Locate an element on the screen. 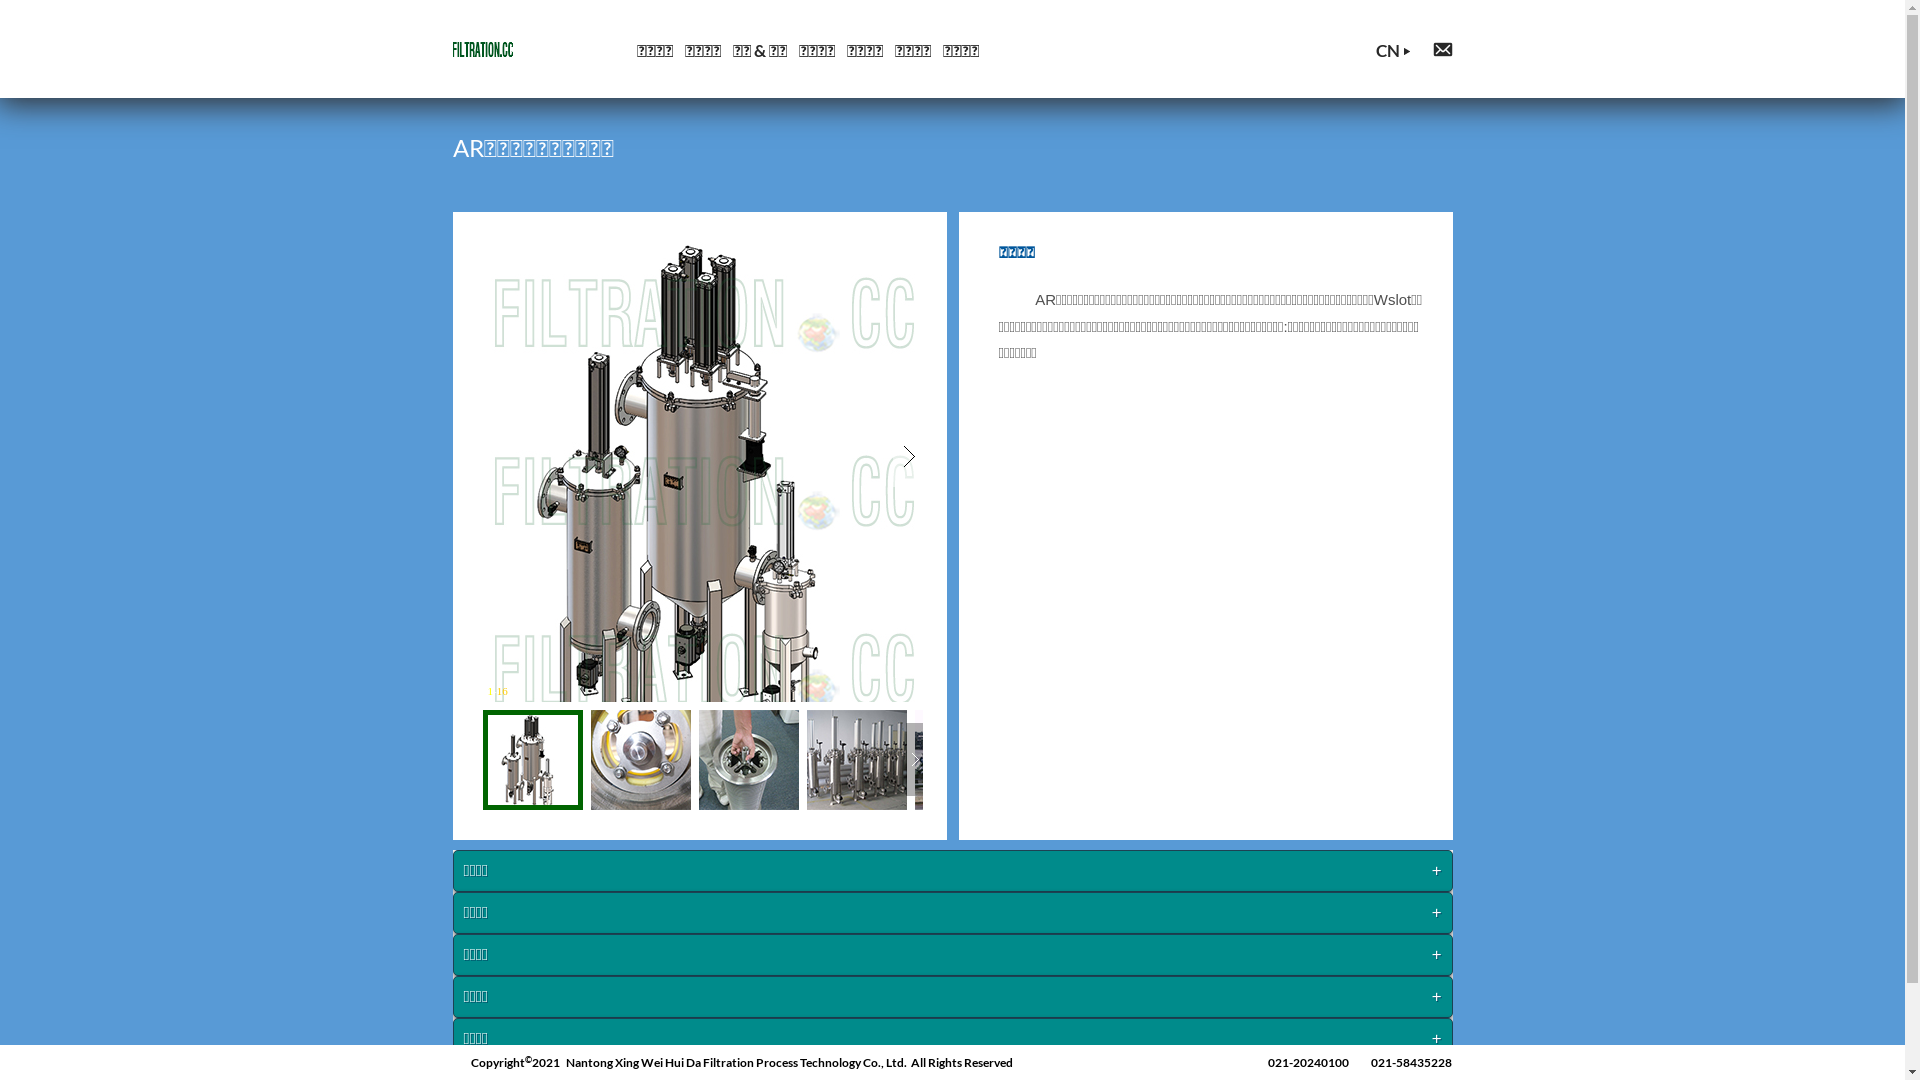  Innovative Self-Cleaning Filters is located at coordinates (482, 50).